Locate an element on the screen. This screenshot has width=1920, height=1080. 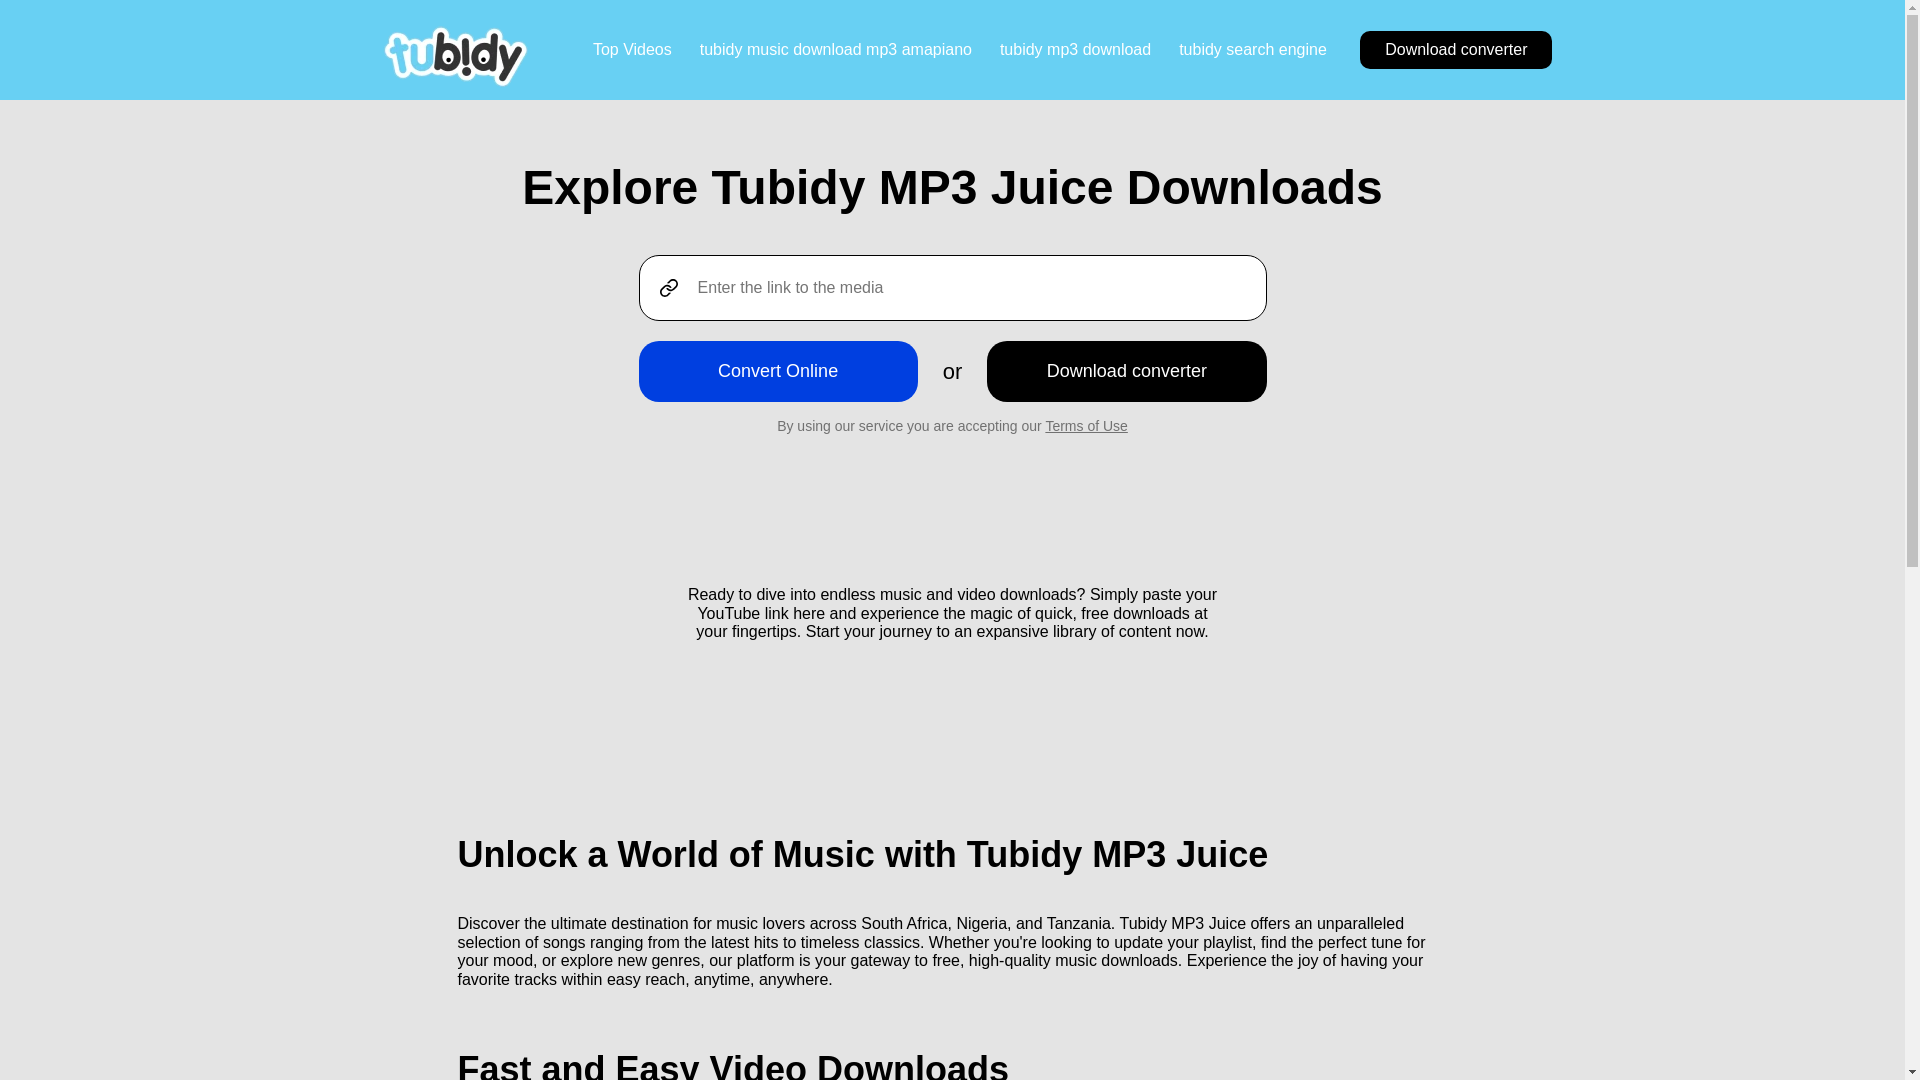
tubidy music download mp3 amapiano is located at coordinates (836, 50).